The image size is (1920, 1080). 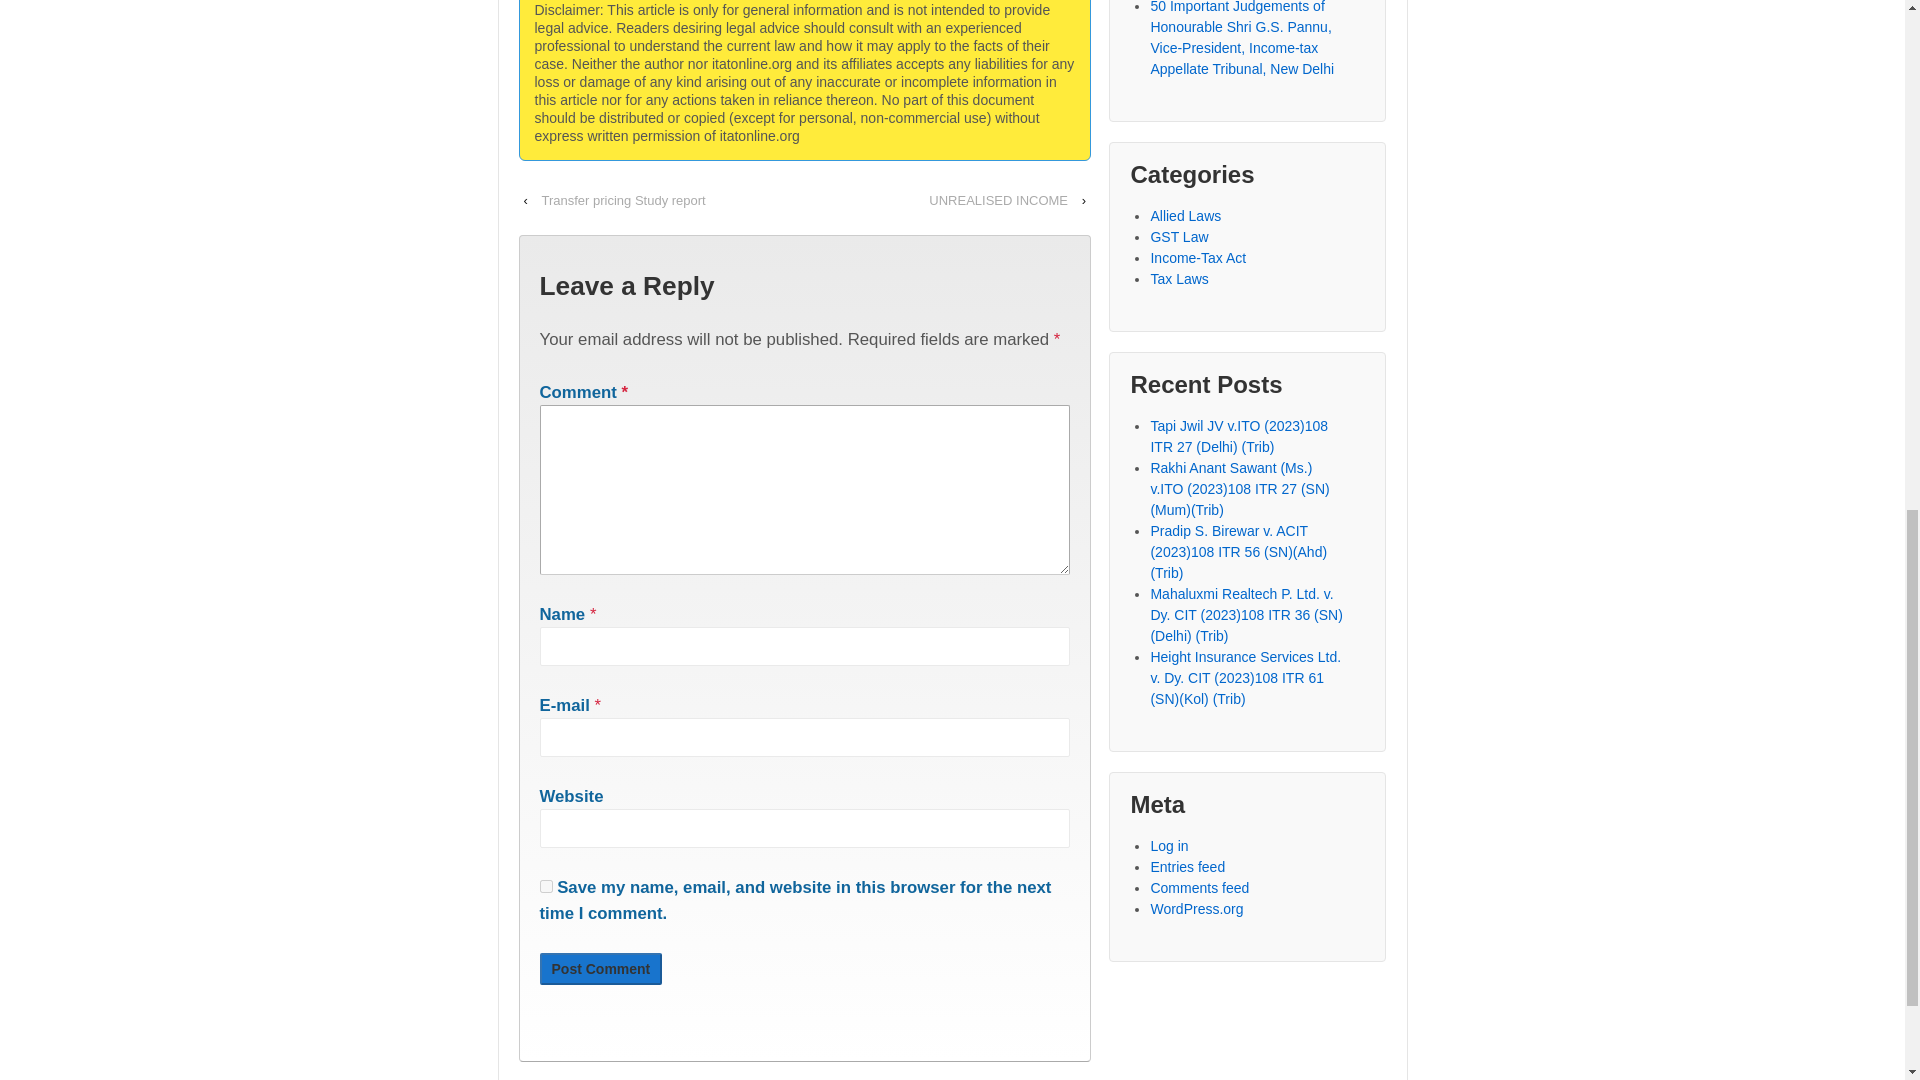 What do you see at coordinates (622, 200) in the screenshot?
I see `Transfer pricing Study report` at bounding box center [622, 200].